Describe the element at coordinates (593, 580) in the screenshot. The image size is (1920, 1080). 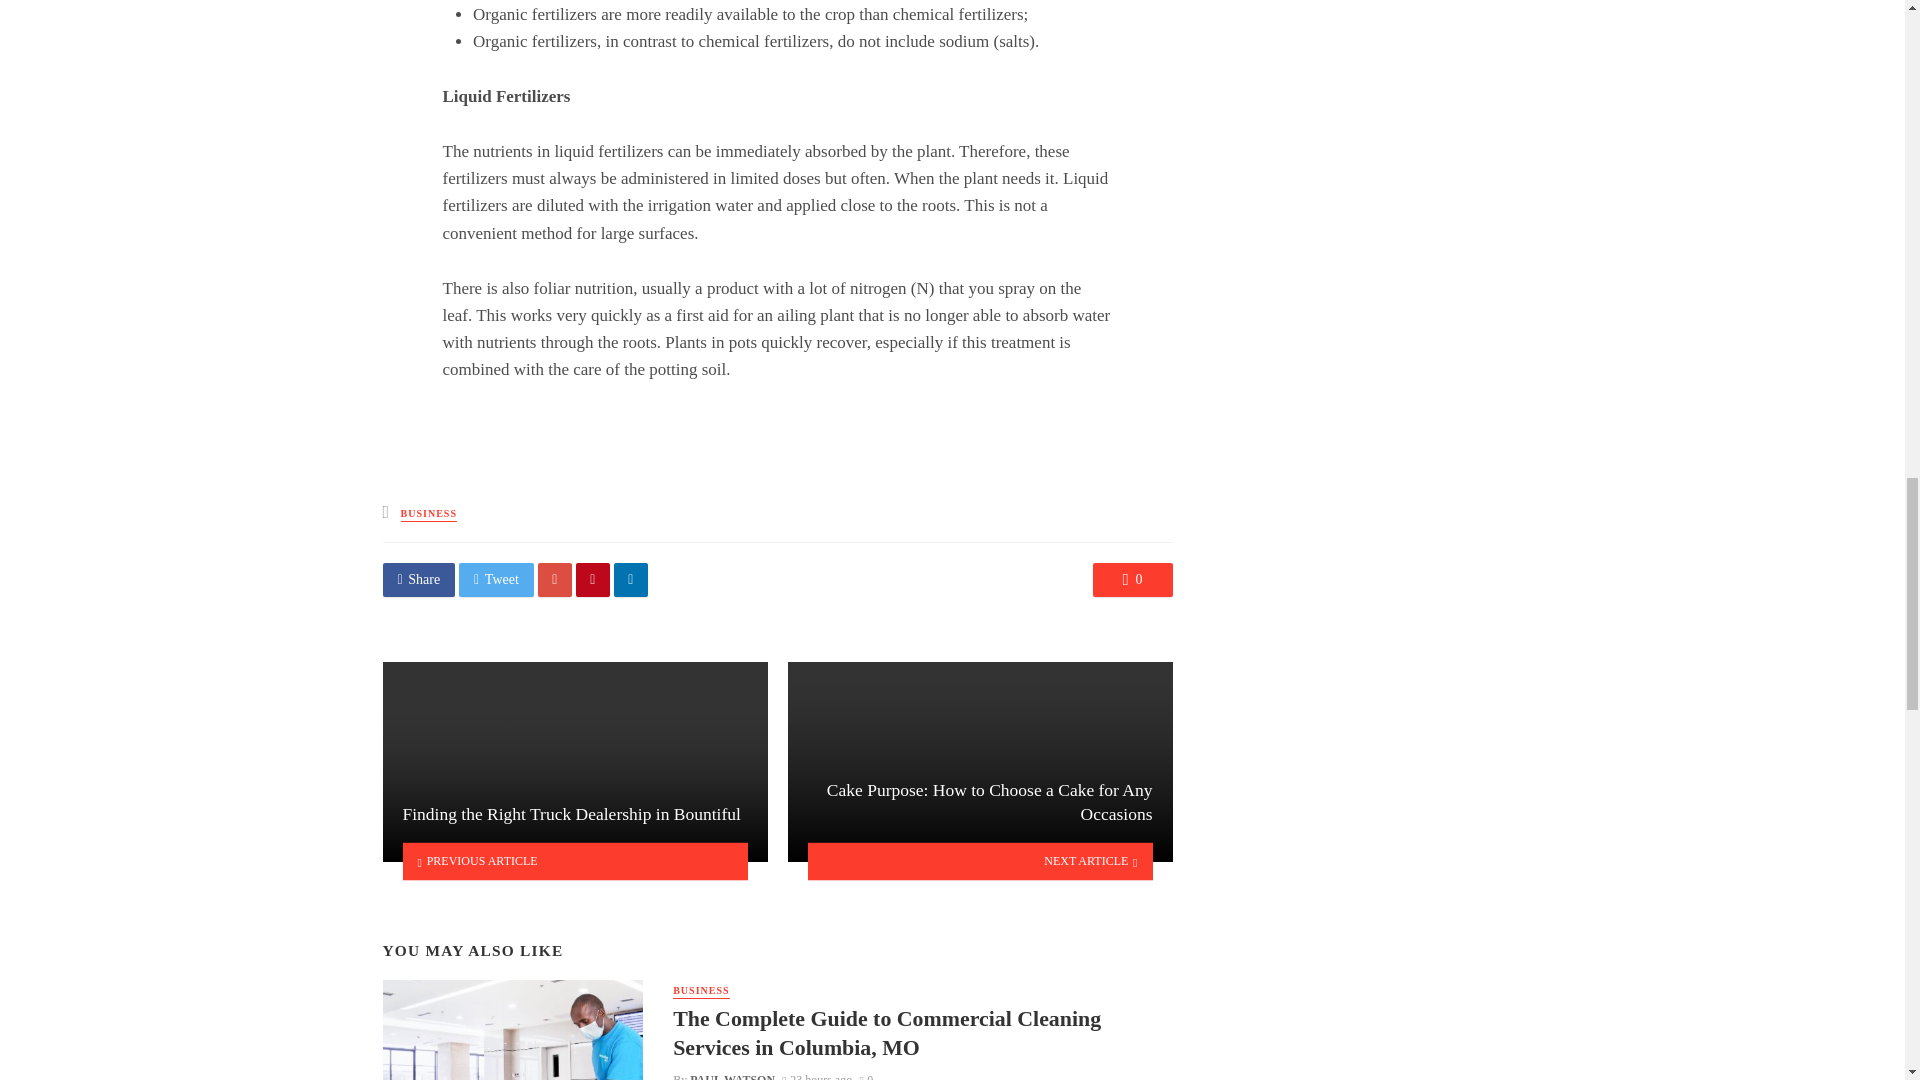
I see `Share on Pinterest` at that location.